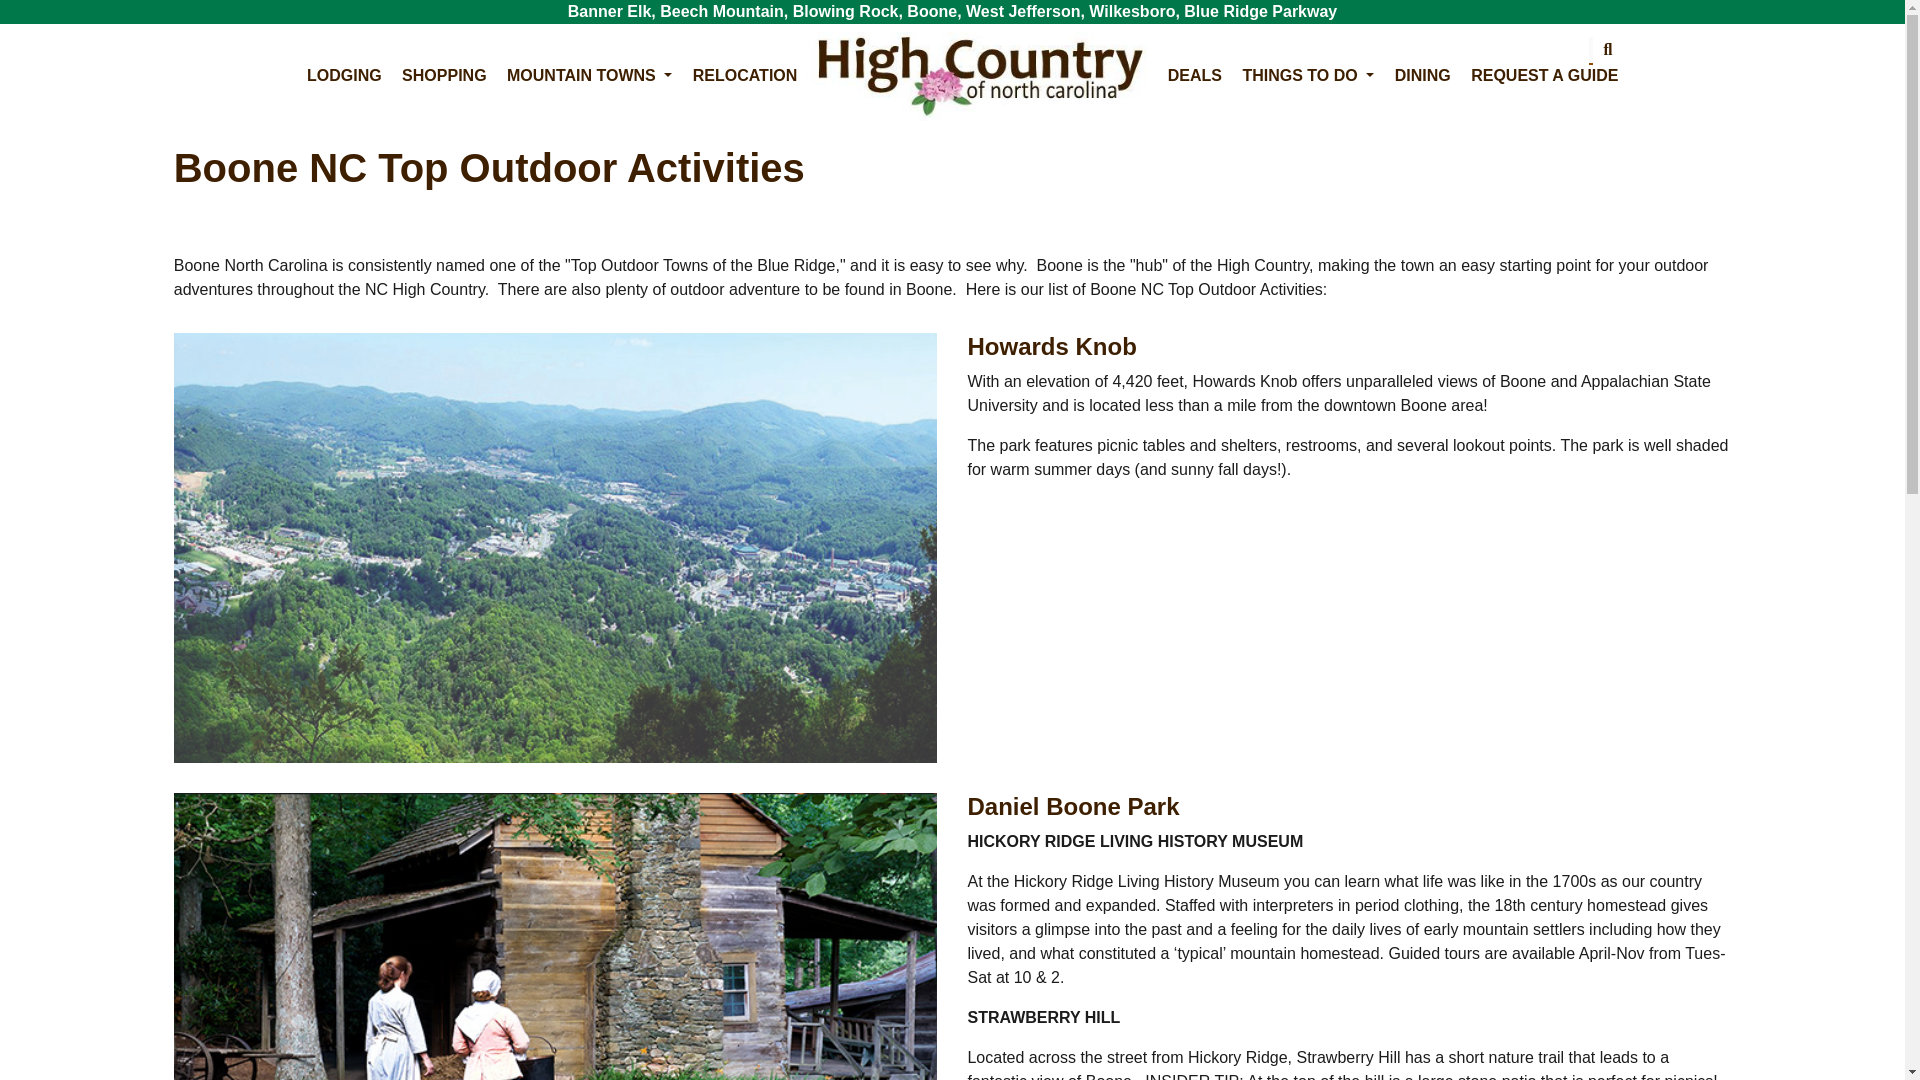  Describe the element at coordinates (746, 76) in the screenshot. I see `RELOCATION` at that location.